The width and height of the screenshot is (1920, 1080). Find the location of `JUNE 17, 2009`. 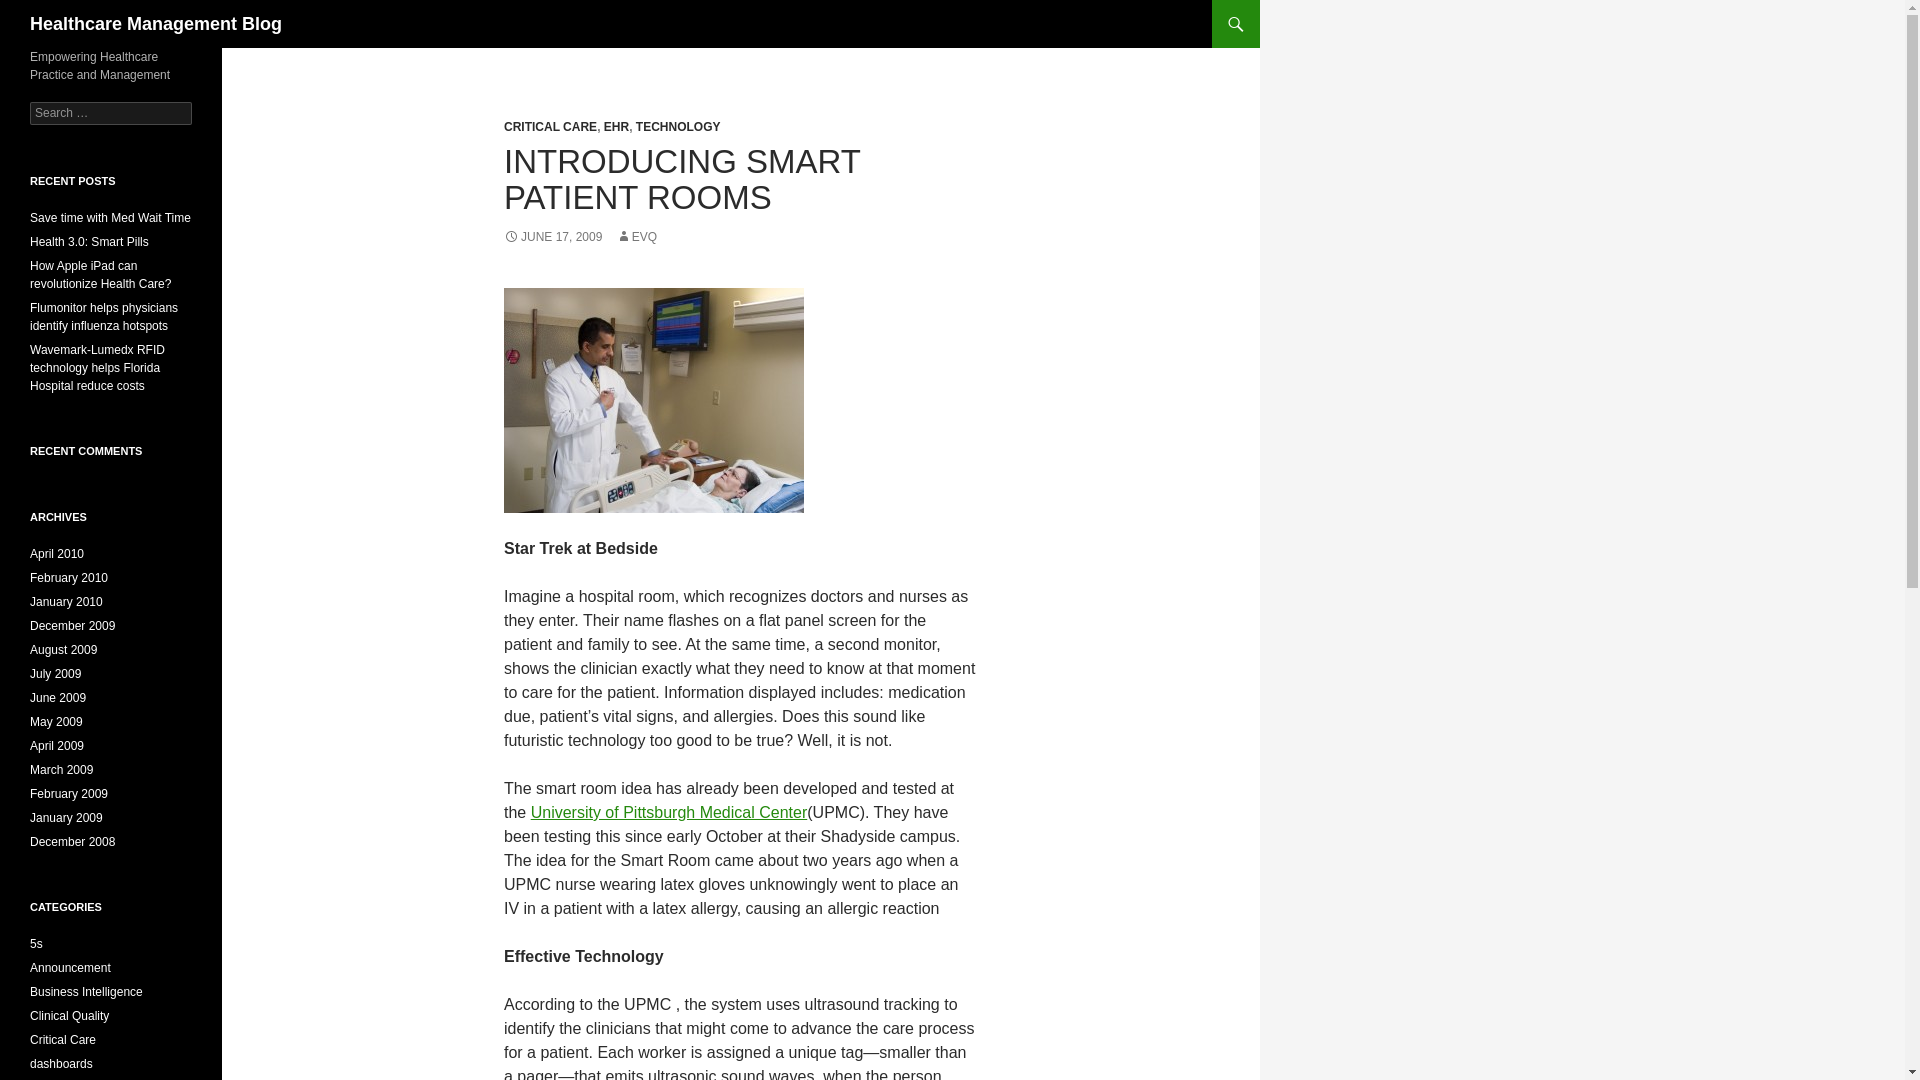

JUNE 17, 2009 is located at coordinates (552, 237).